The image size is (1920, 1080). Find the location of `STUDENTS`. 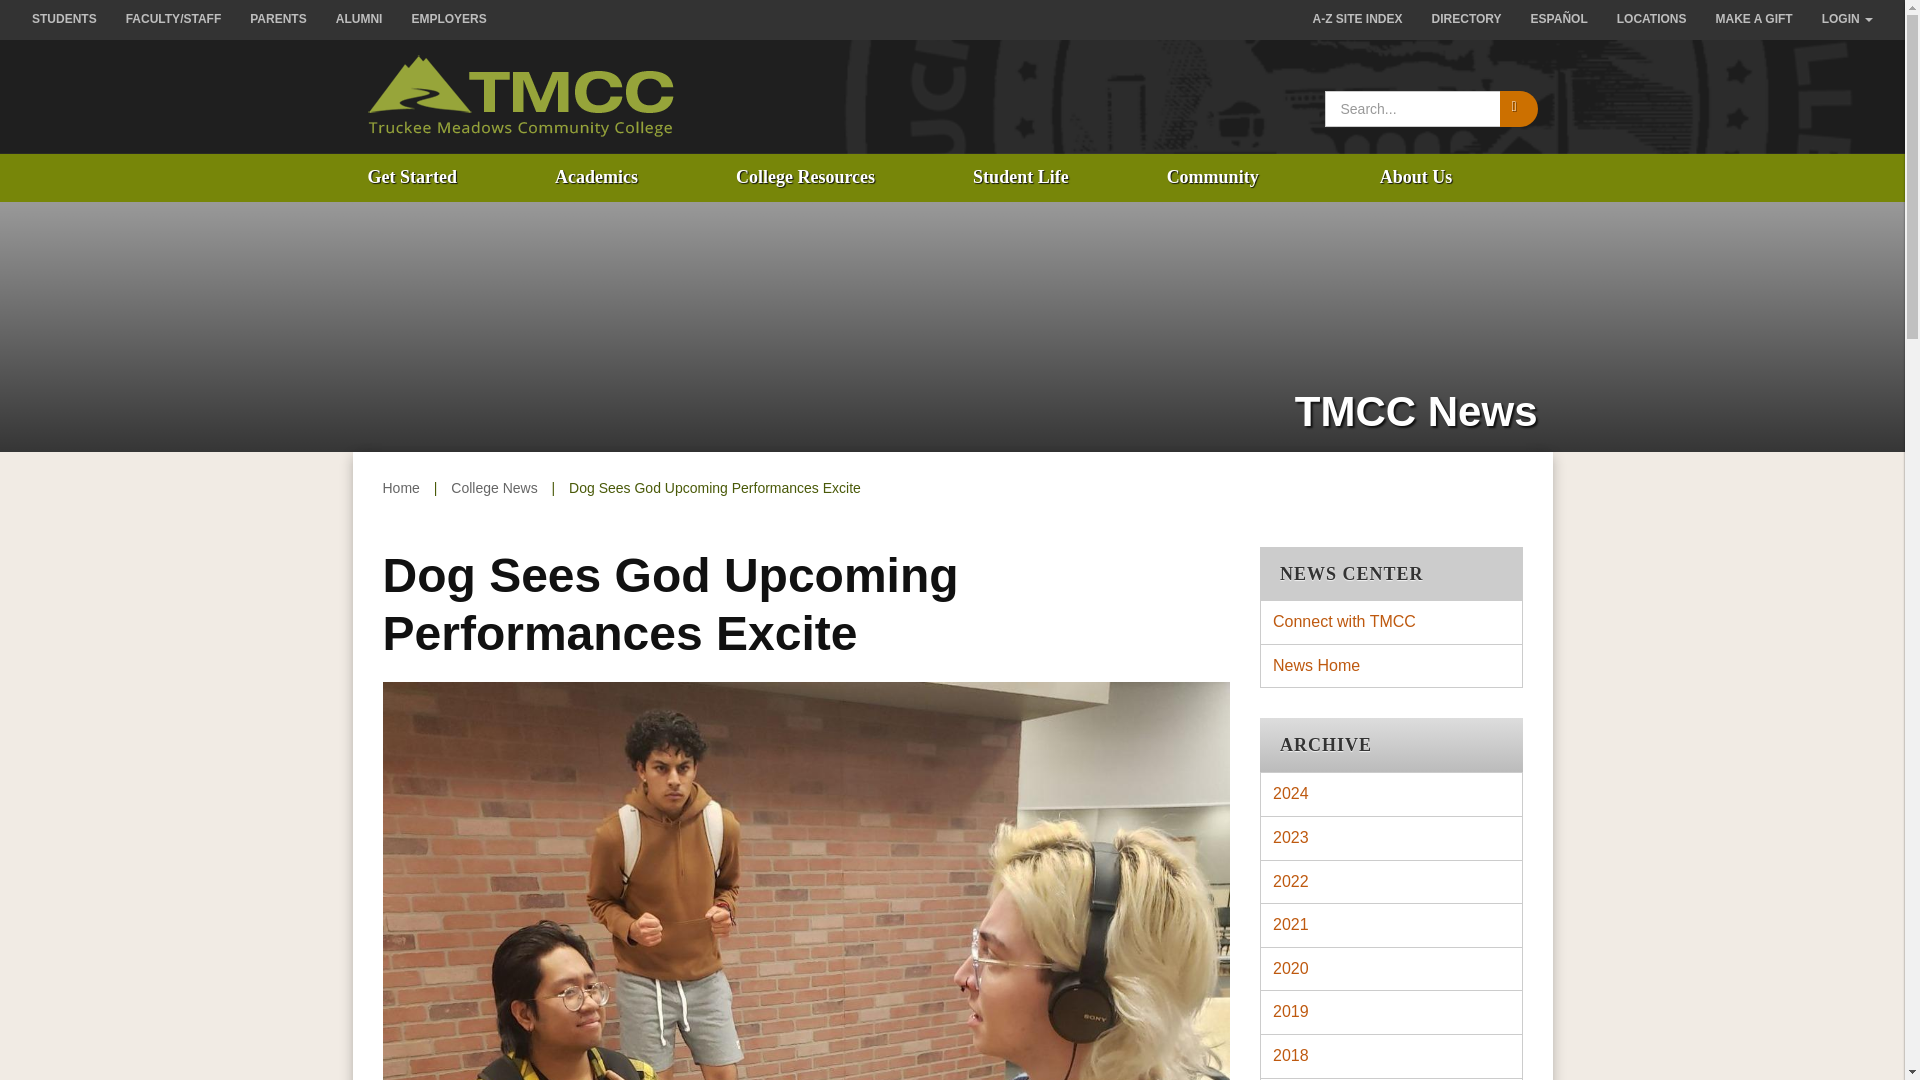

STUDENTS is located at coordinates (64, 20).